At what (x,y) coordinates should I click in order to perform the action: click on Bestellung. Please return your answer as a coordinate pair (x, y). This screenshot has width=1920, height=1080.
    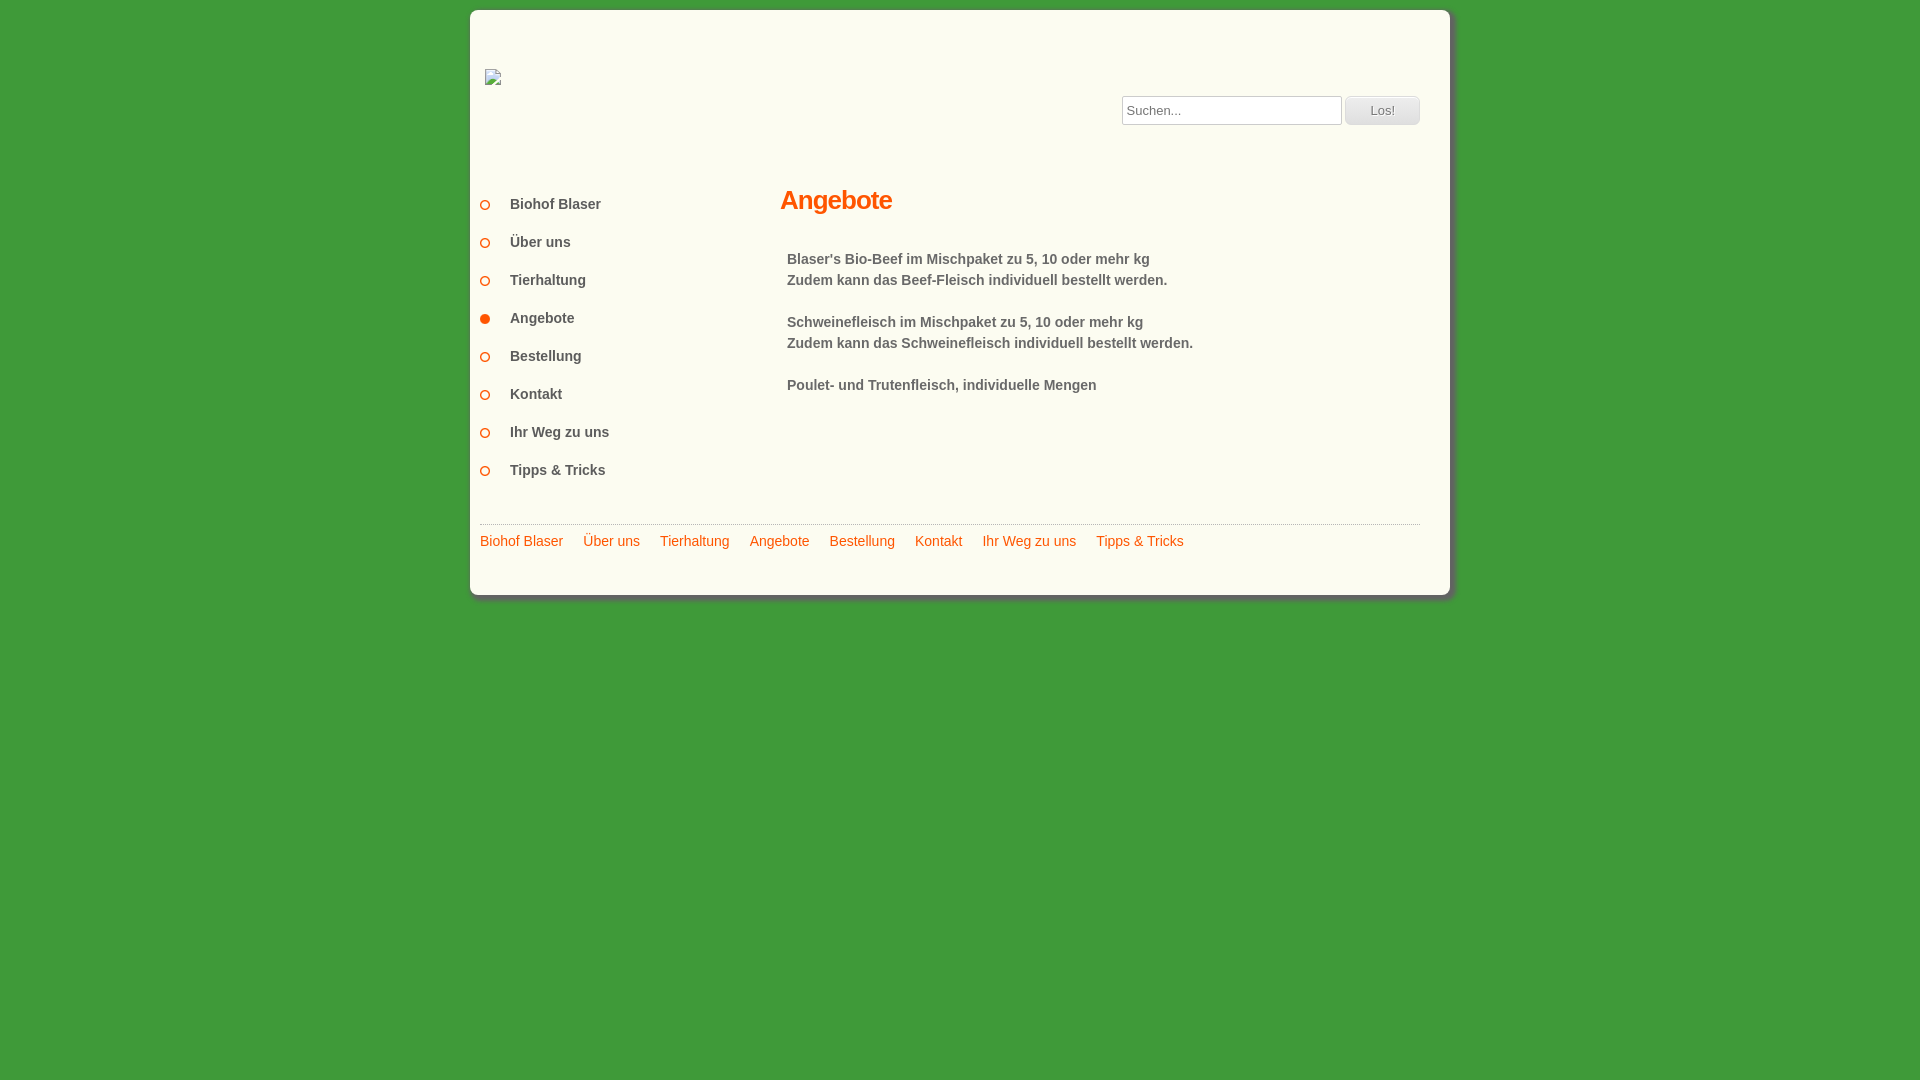
    Looking at the image, I should click on (630, 356).